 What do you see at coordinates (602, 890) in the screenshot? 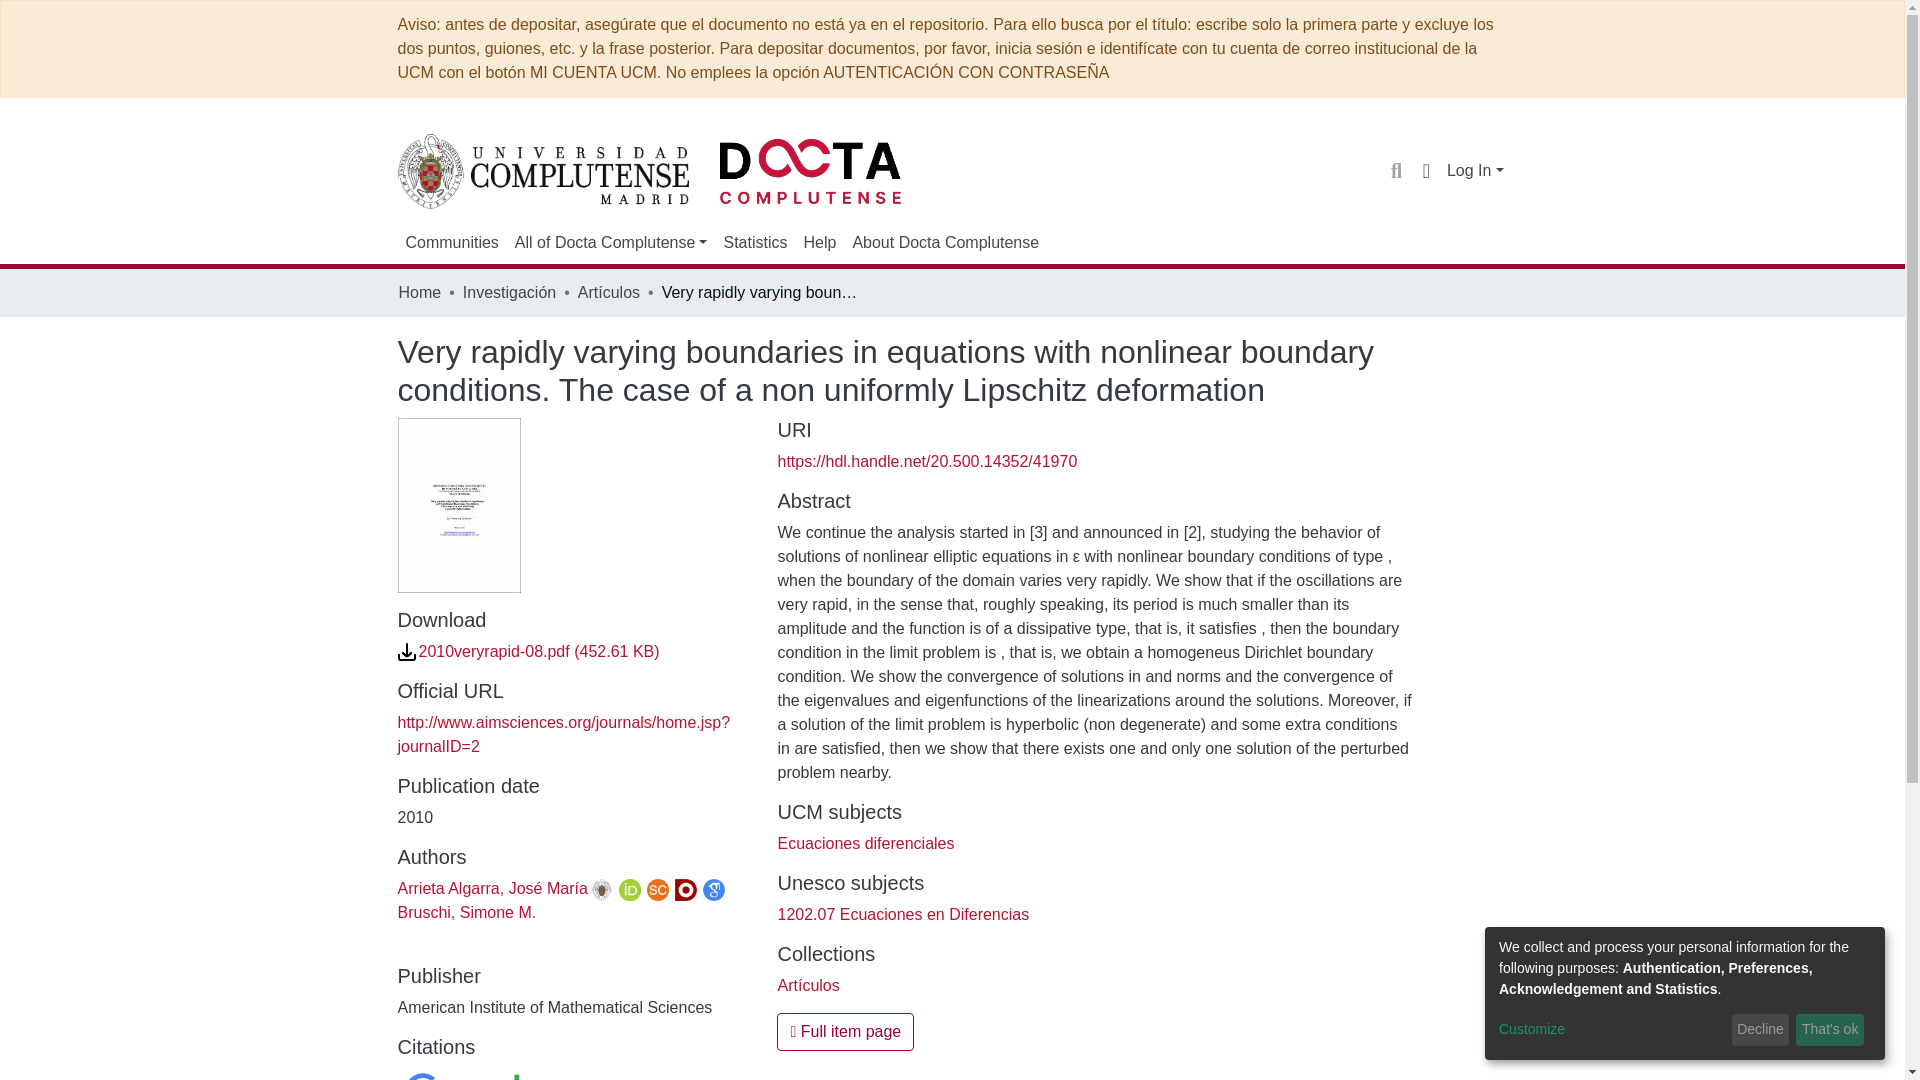
I see `UCM identifier` at bounding box center [602, 890].